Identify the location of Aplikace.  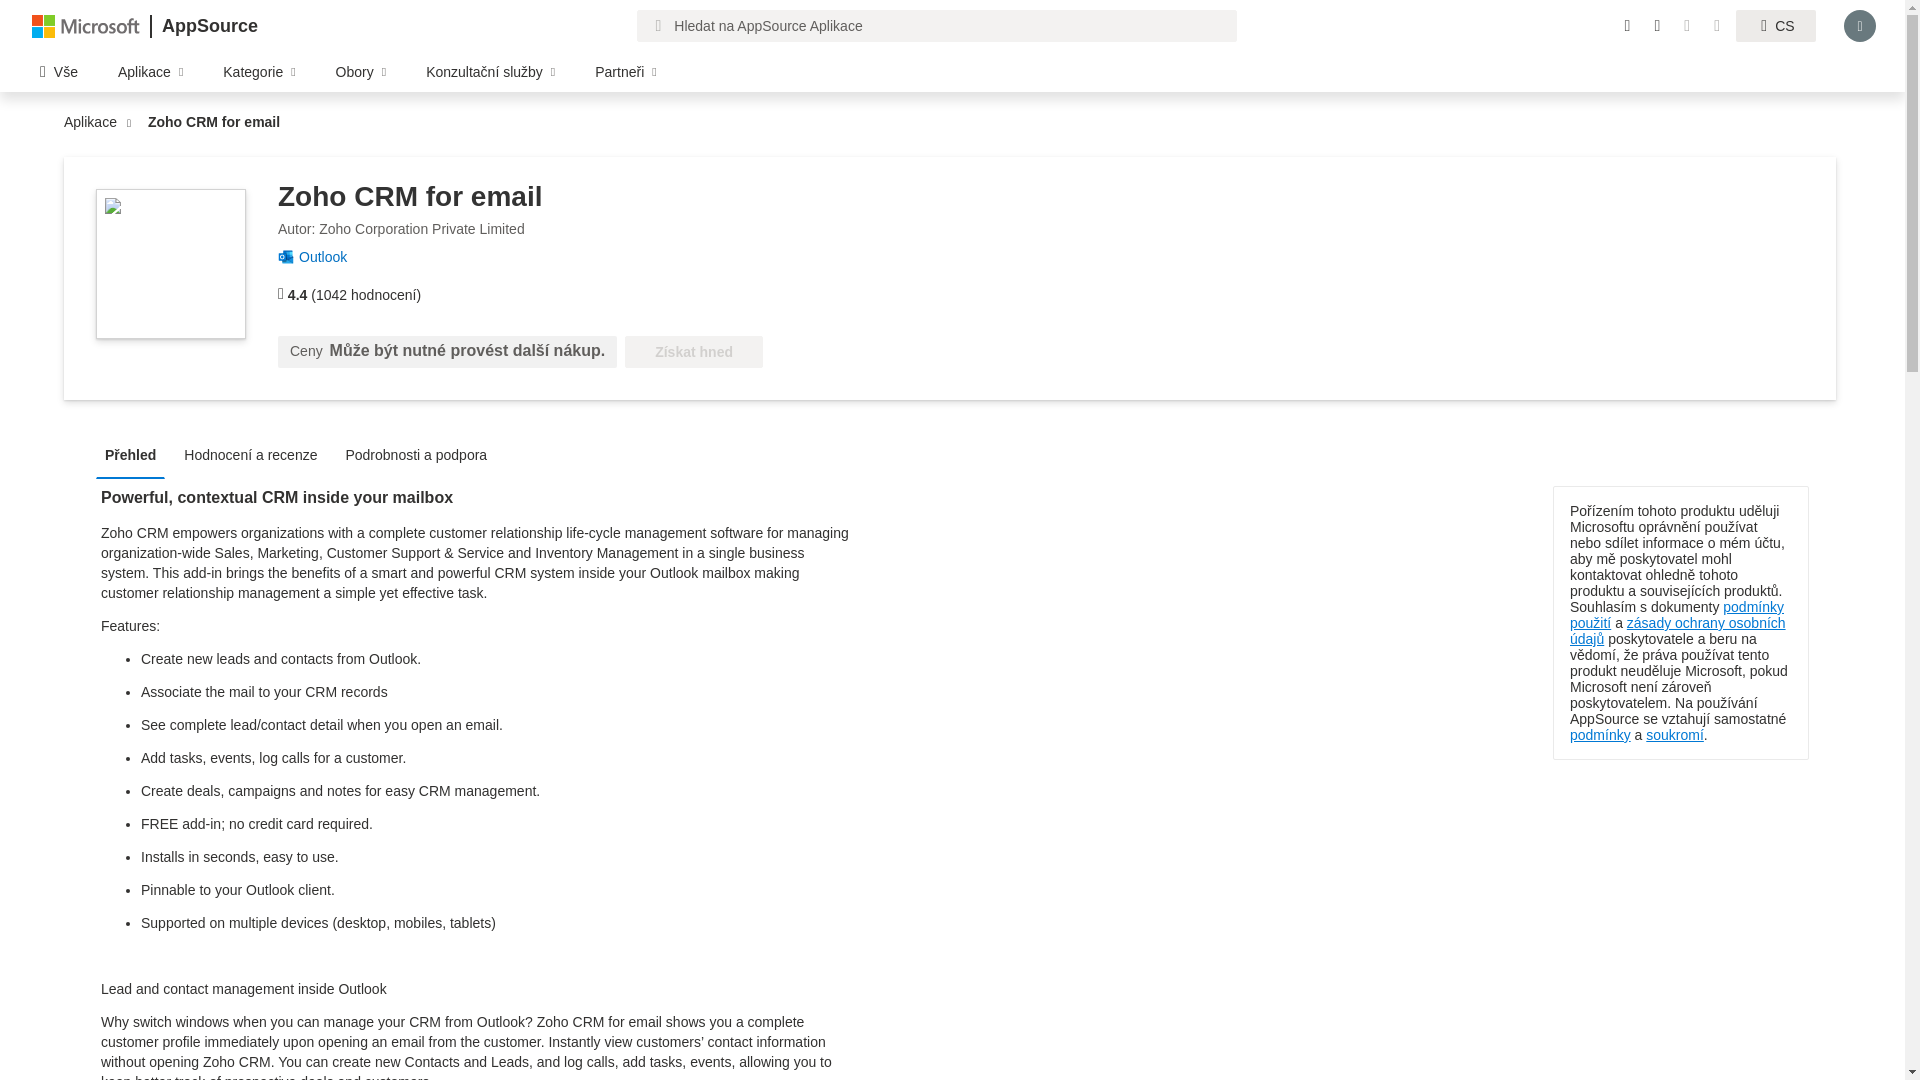
(94, 122).